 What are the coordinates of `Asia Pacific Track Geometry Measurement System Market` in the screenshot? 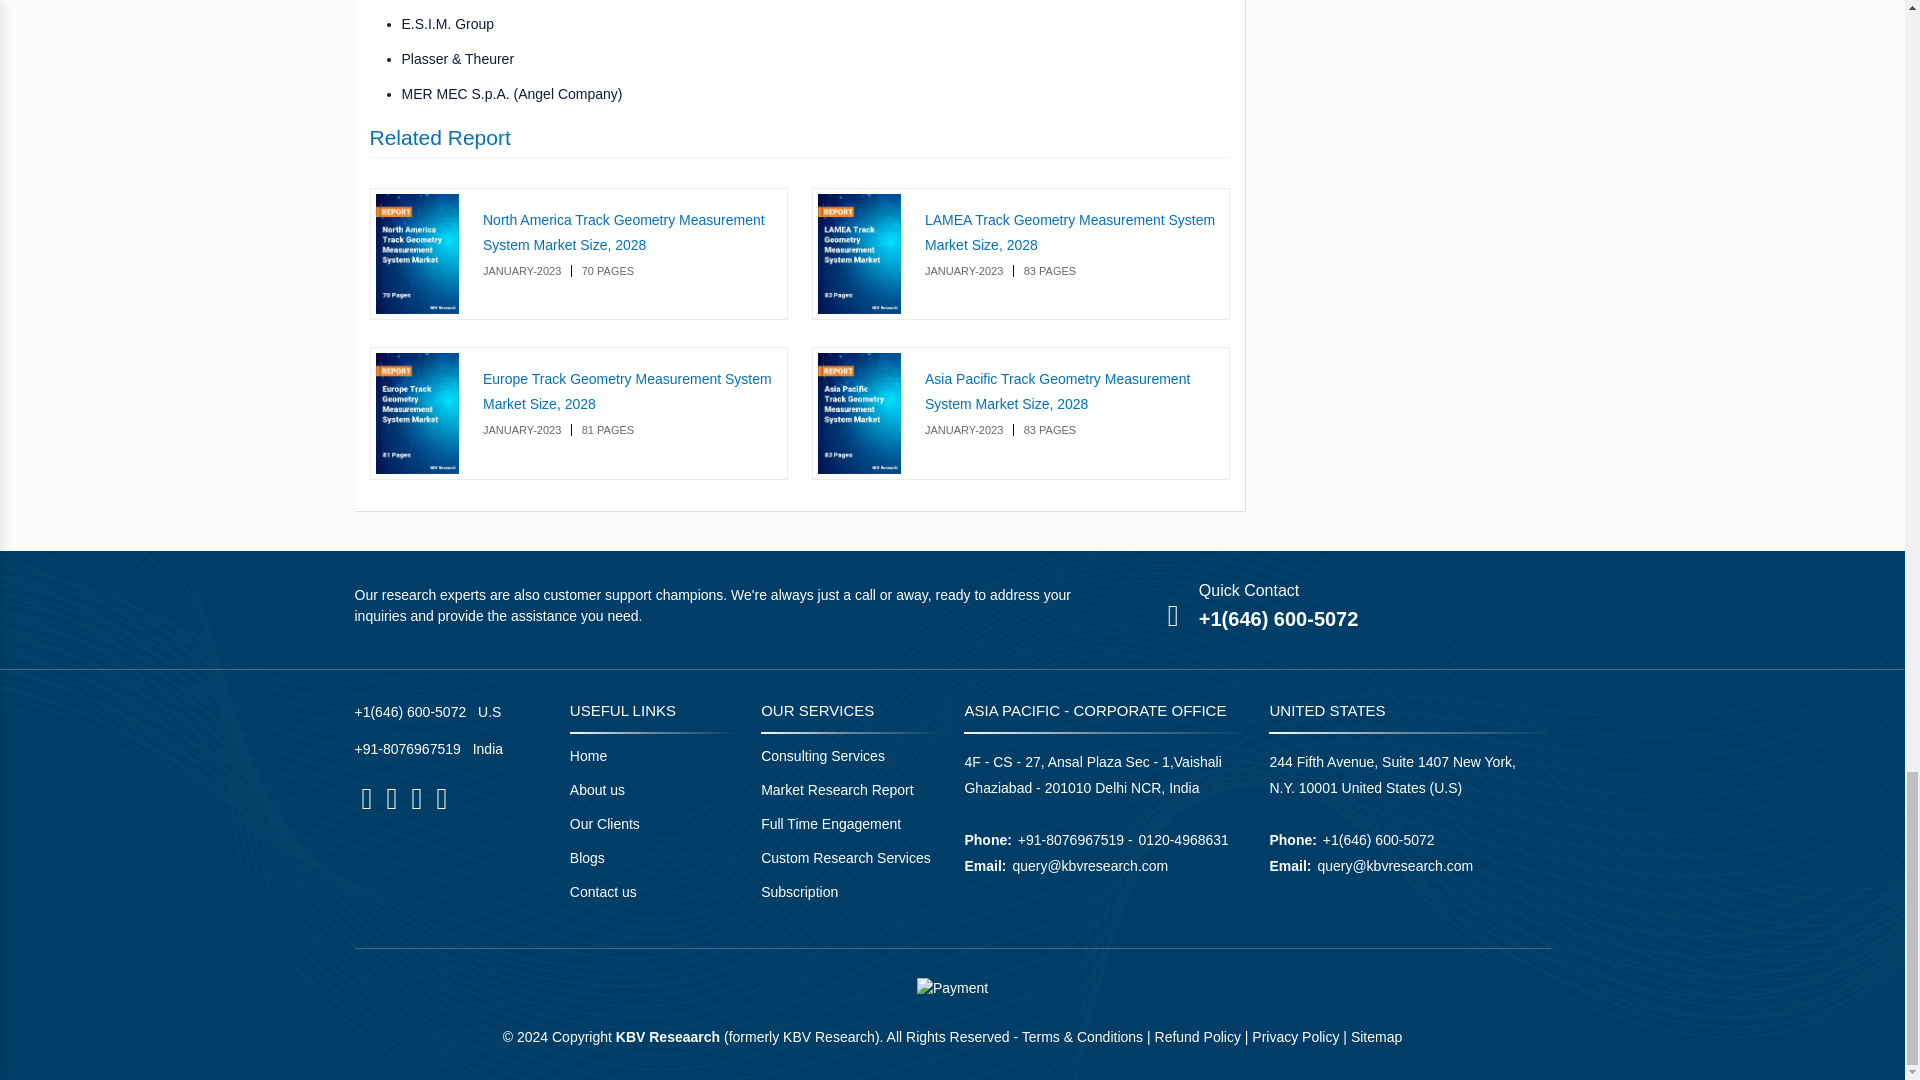 It's located at (1058, 391).